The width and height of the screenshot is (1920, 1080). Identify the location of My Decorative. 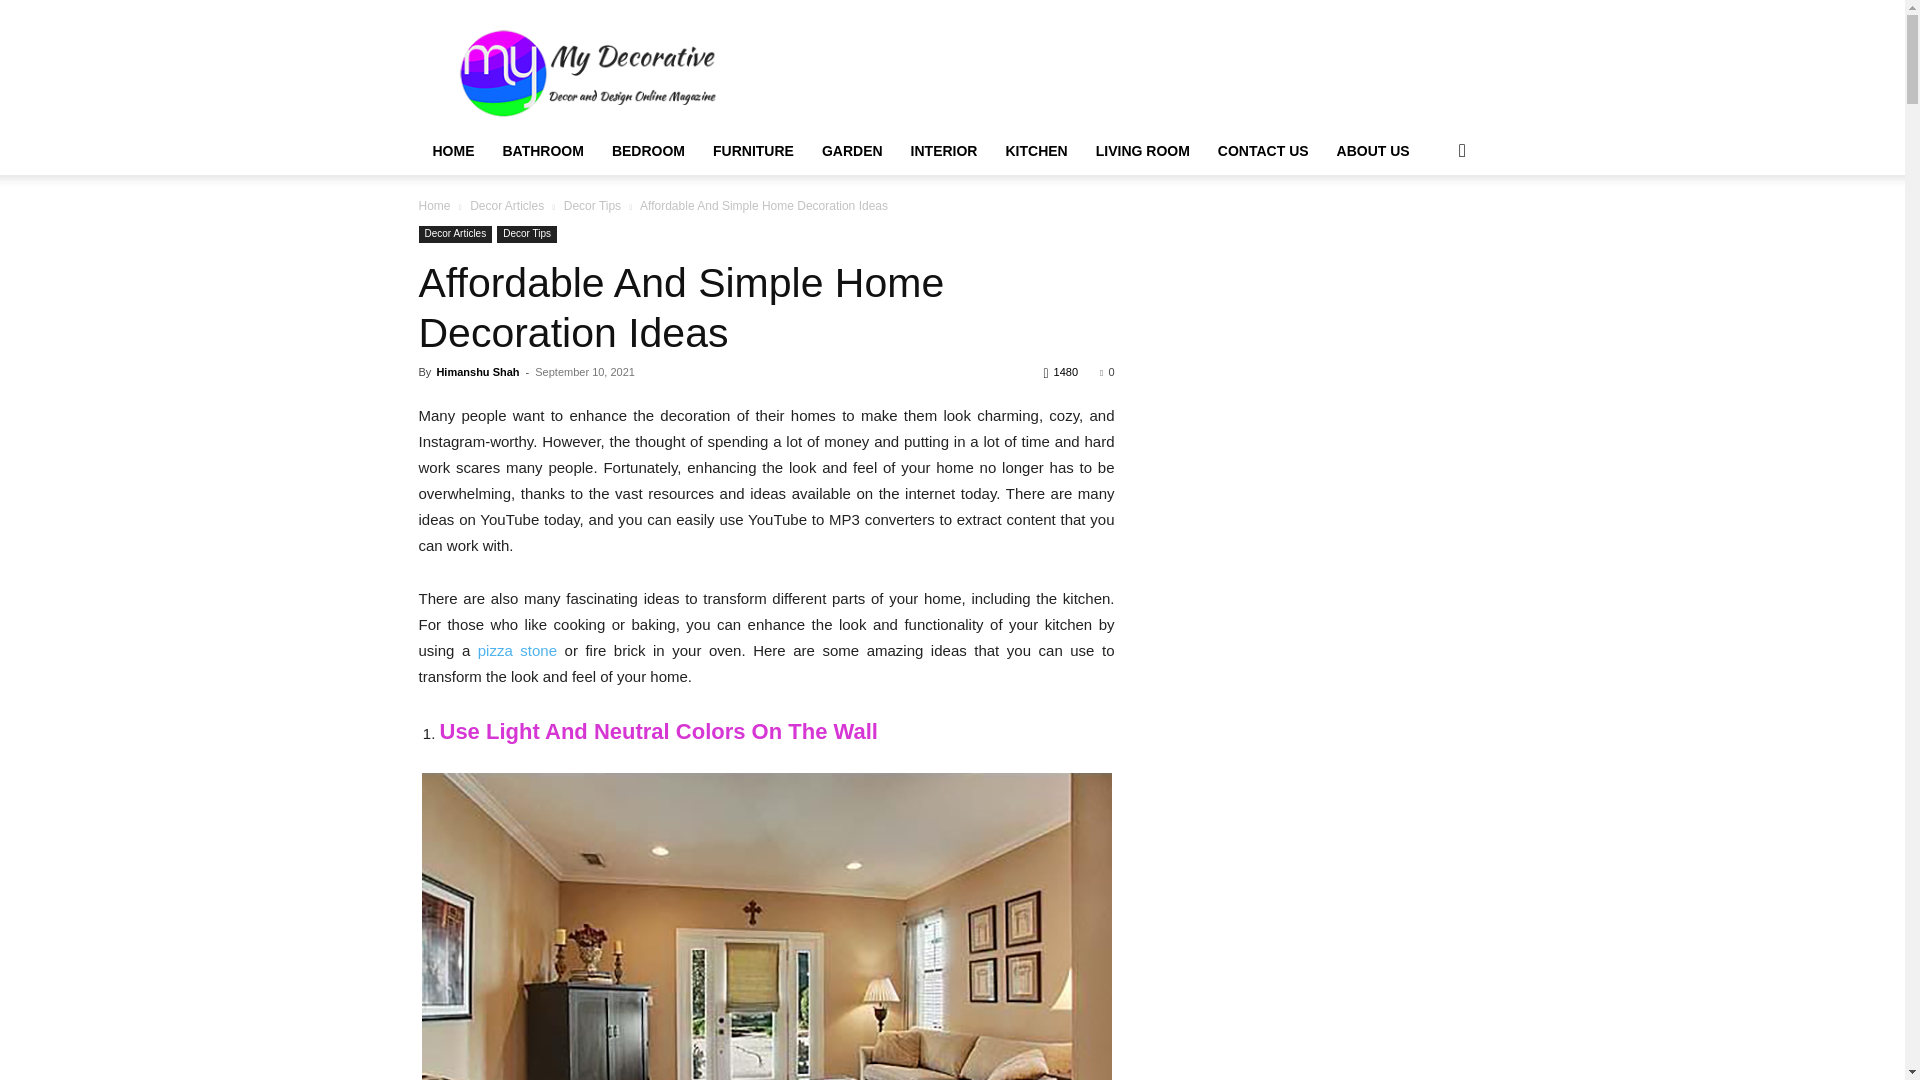
(452, 150).